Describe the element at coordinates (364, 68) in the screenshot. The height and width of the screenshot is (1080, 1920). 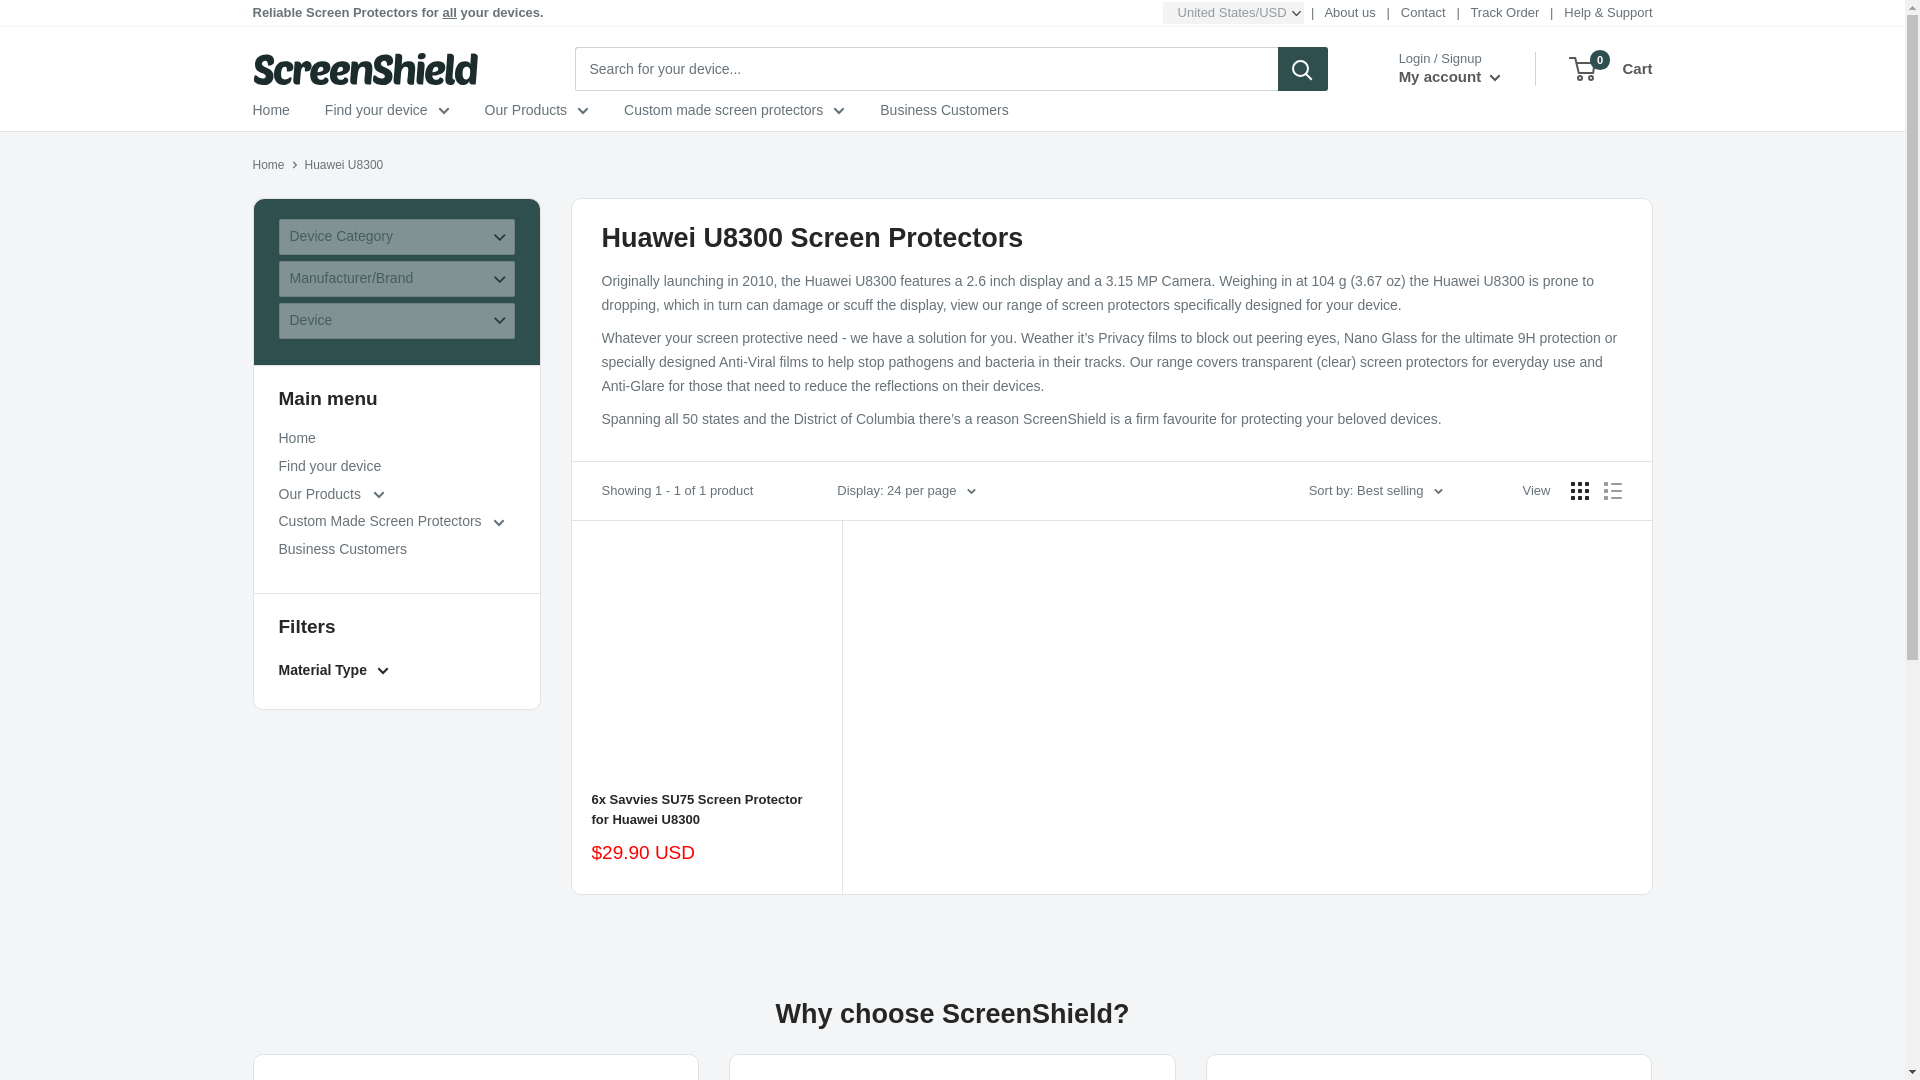
I see `ScreenShield` at that location.